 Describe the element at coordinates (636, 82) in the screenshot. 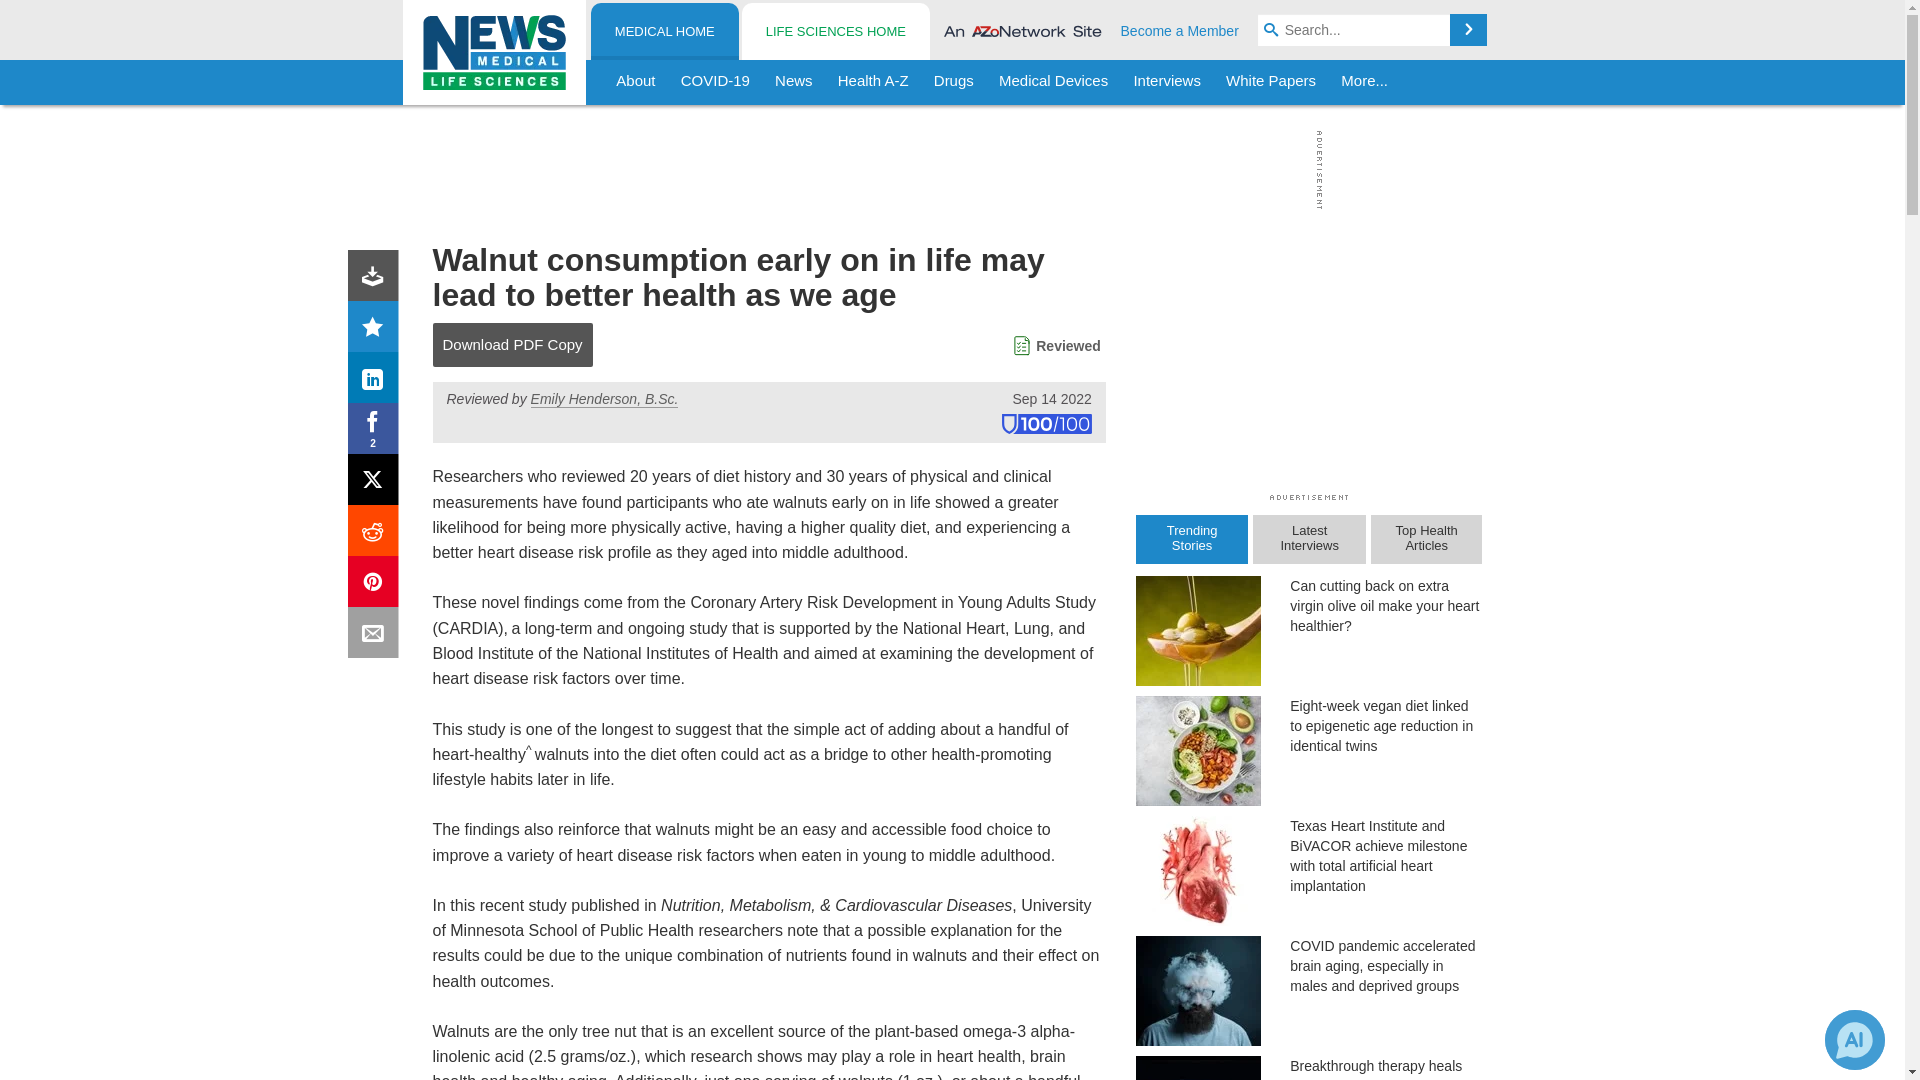

I see `About` at that location.